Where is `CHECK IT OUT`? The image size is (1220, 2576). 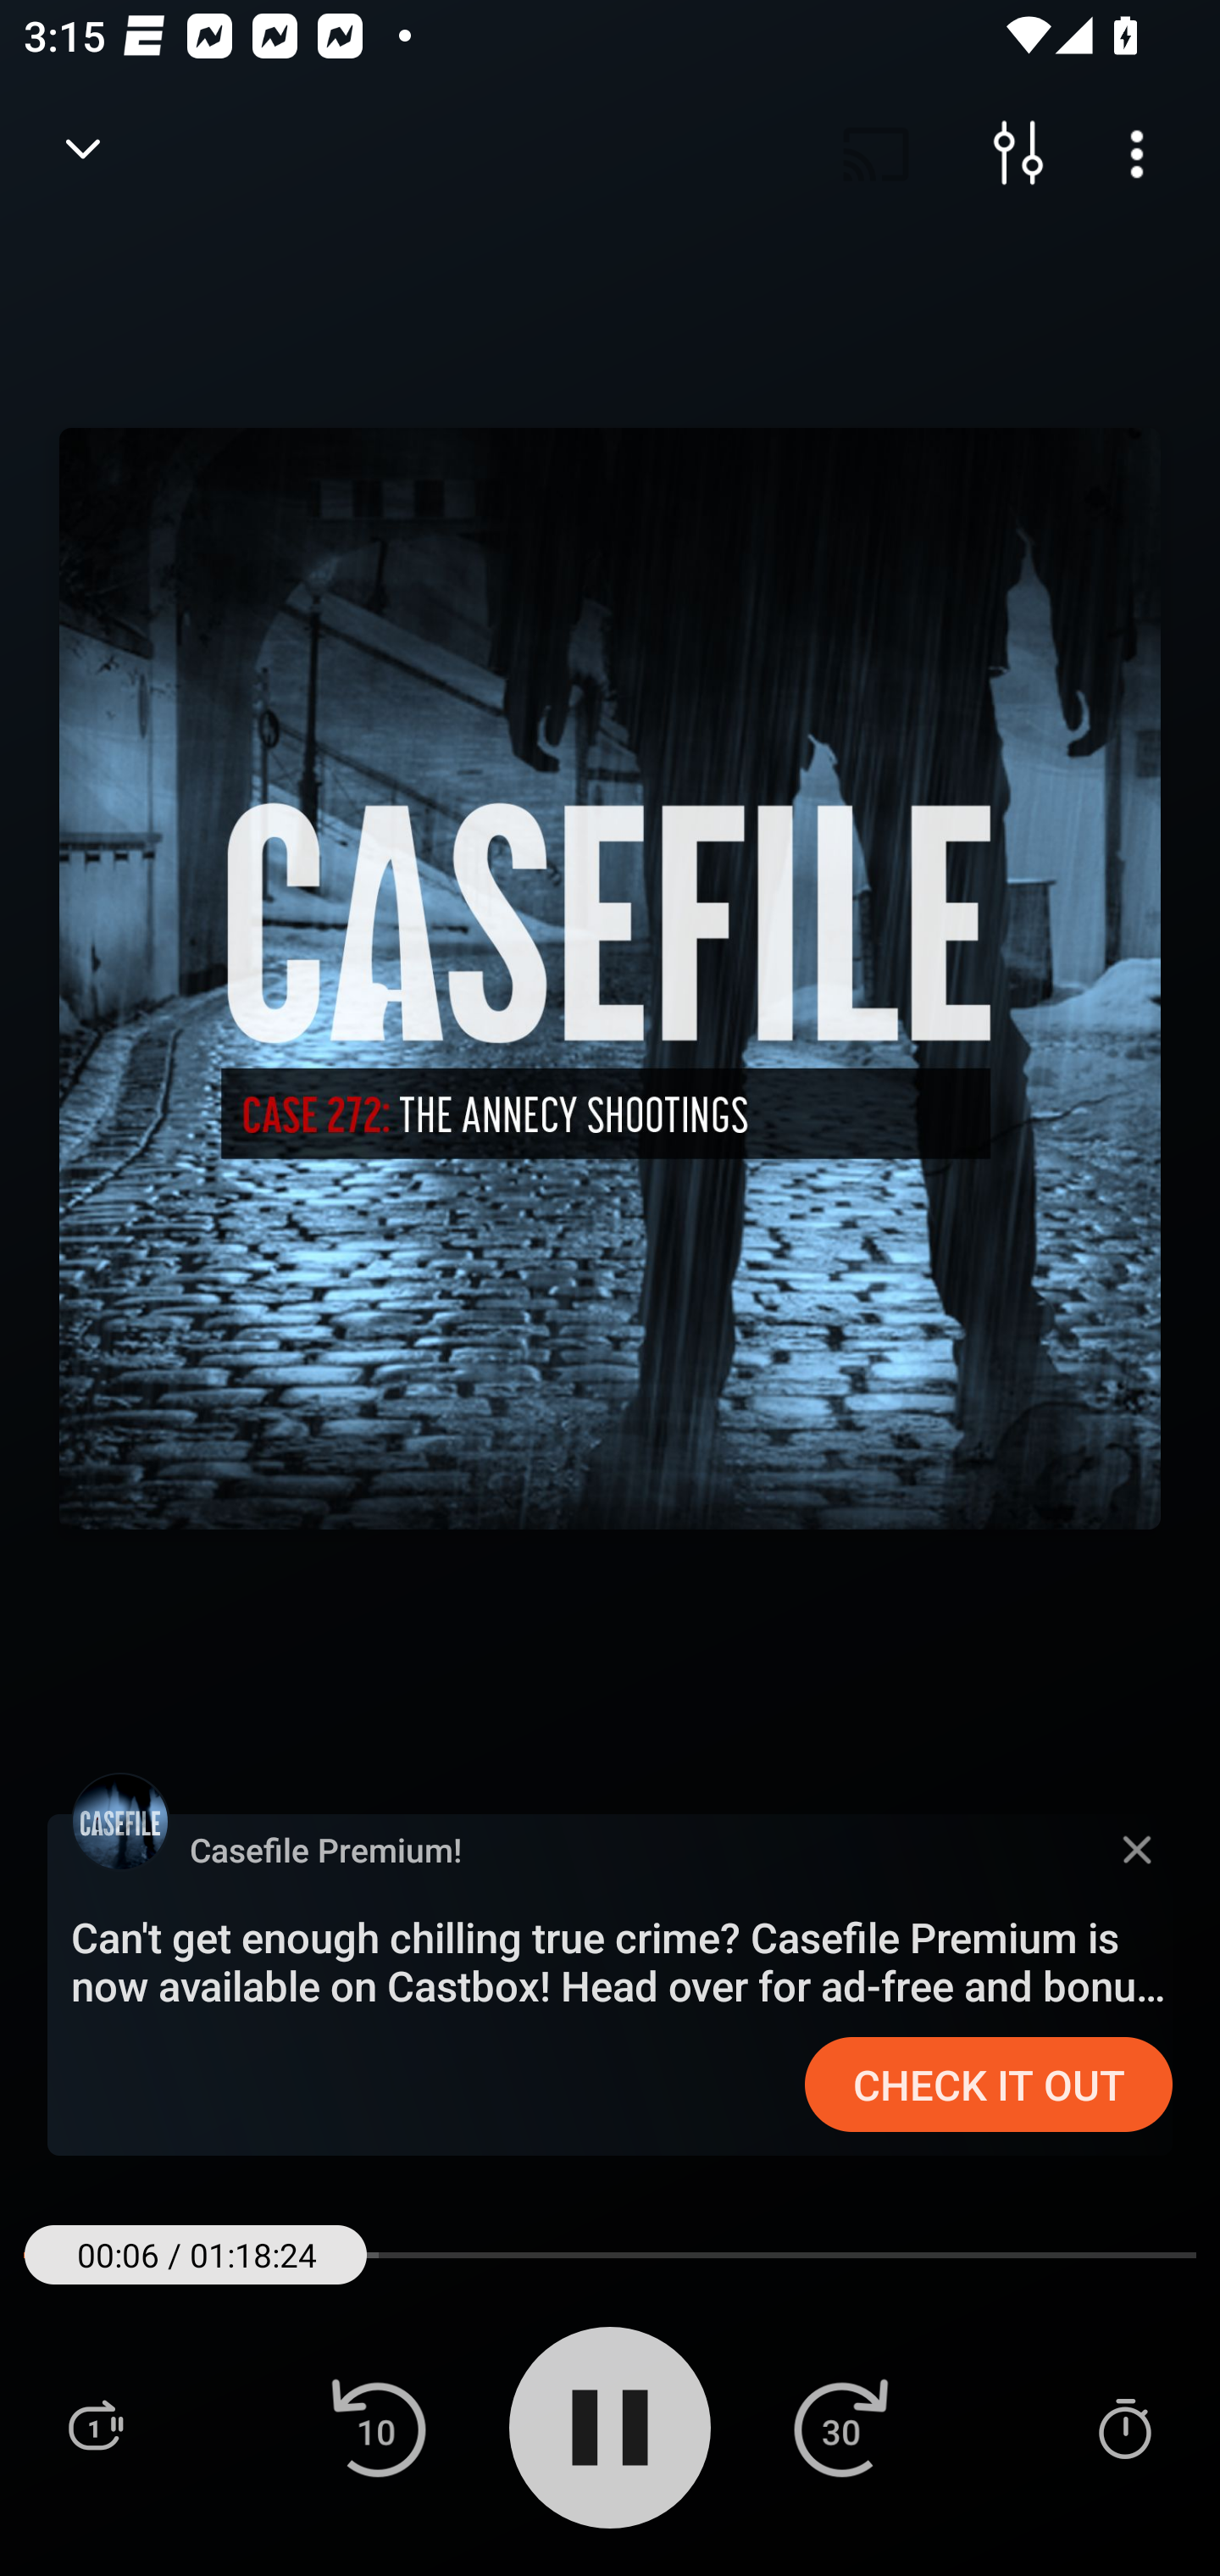
CHECK IT OUT is located at coordinates (988, 2085).